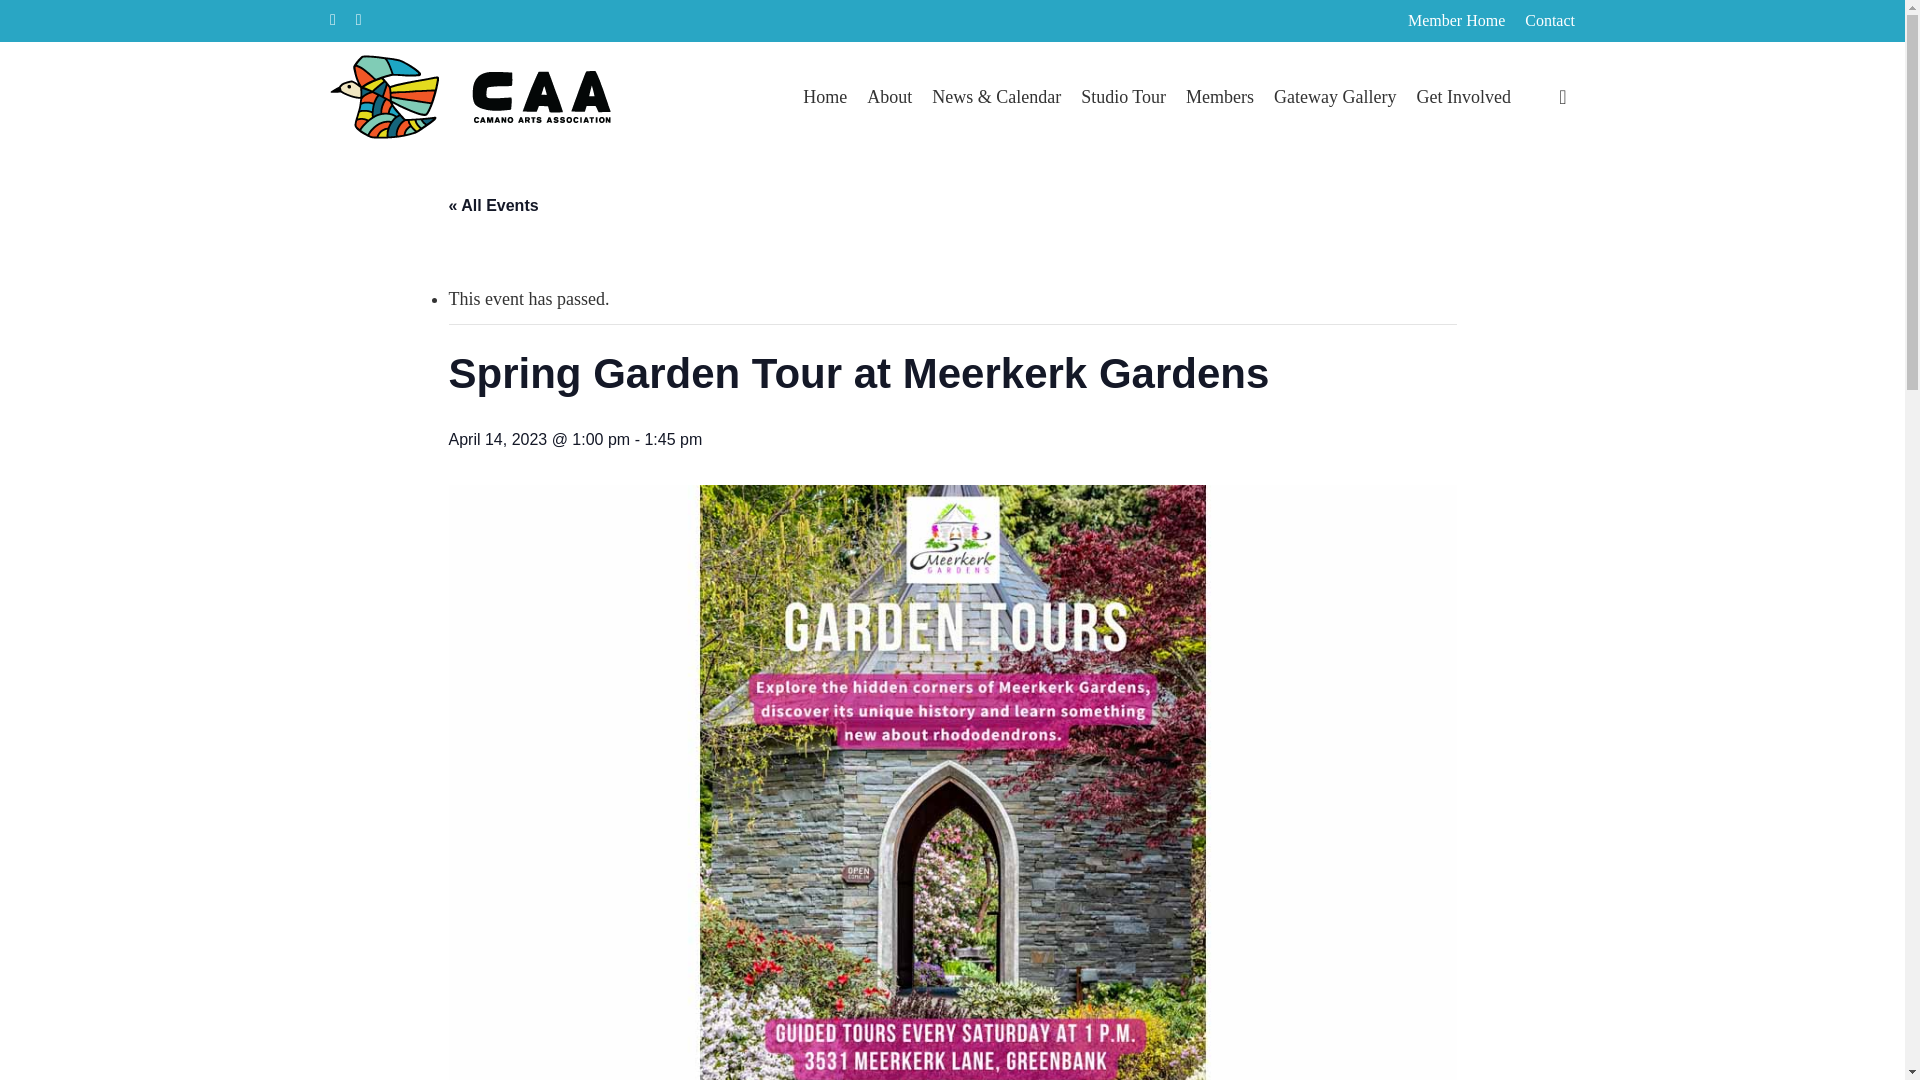  What do you see at coordinates (1464, 97) in the screenshot?
I see `Get Involved` at bounding box center [1464, 97].